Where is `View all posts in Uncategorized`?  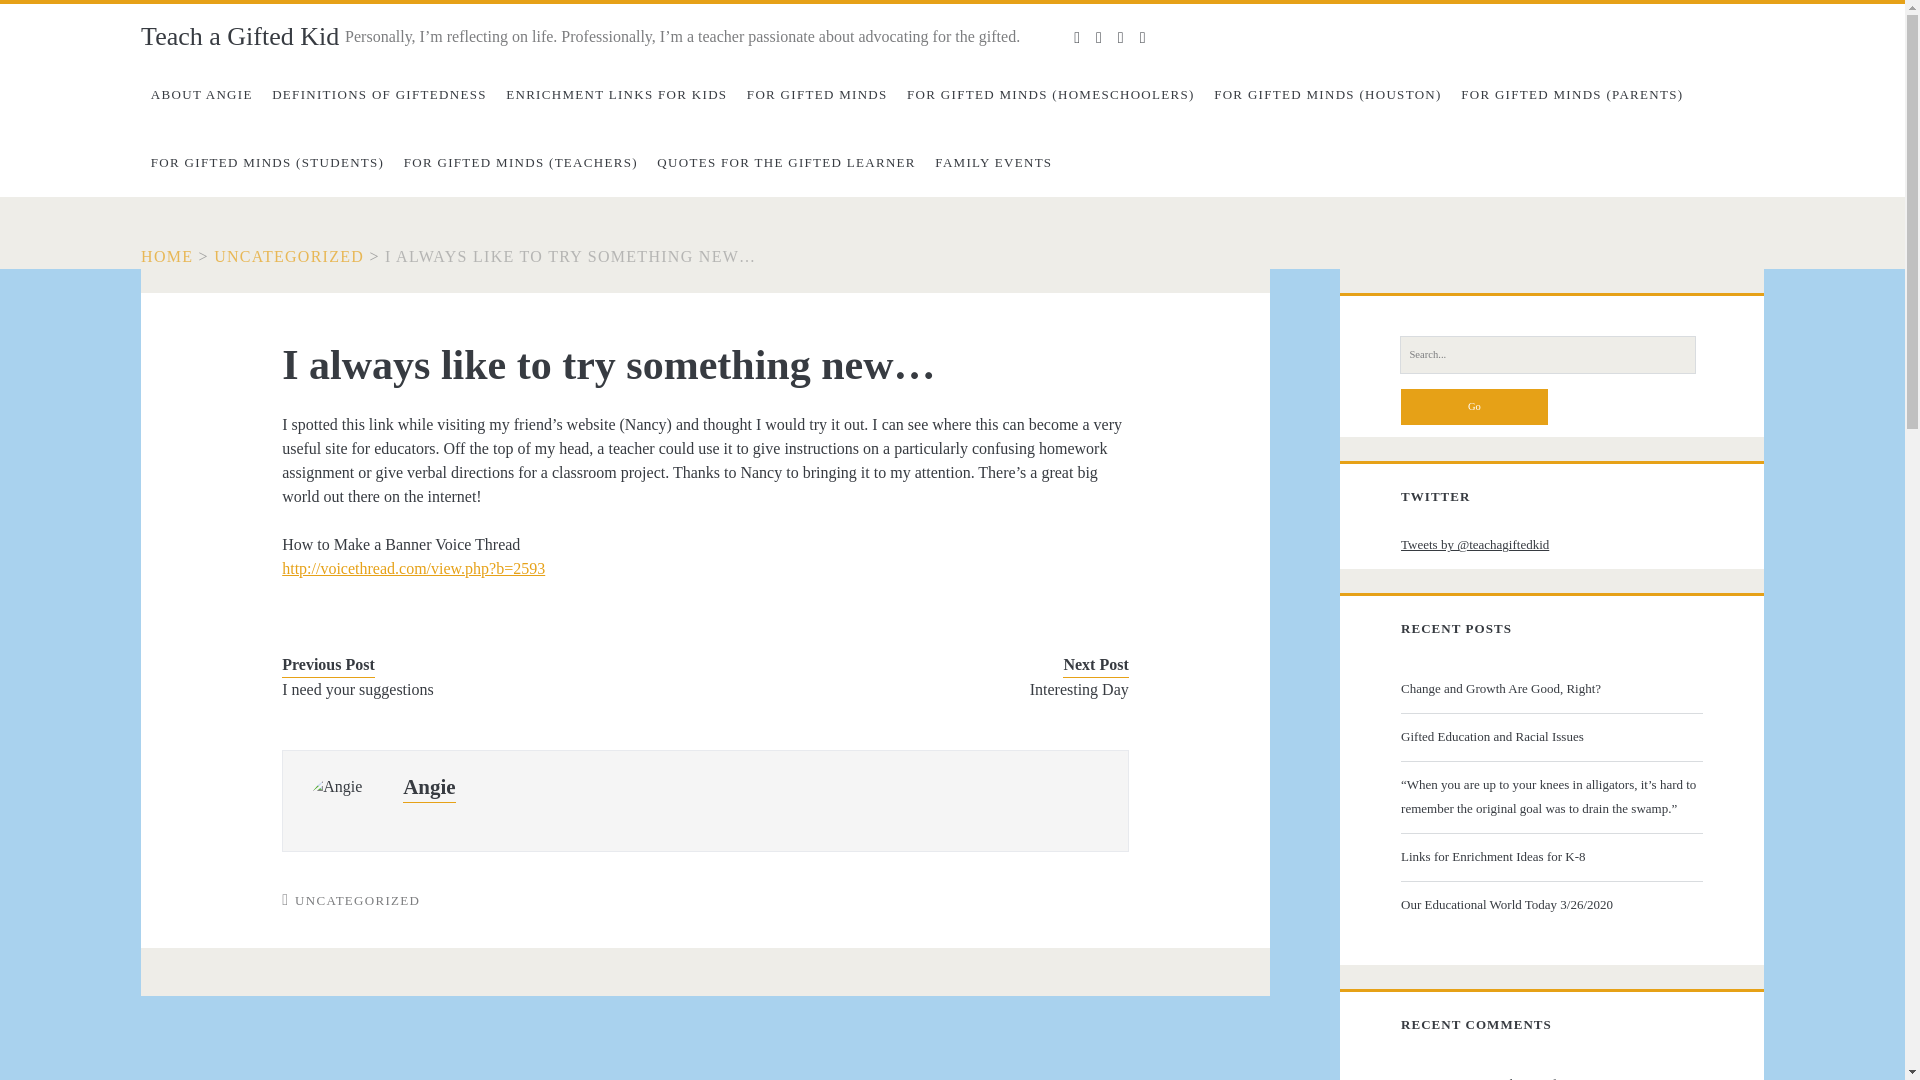
View all posts in Uncategorized is located at coordinates (358, 900).